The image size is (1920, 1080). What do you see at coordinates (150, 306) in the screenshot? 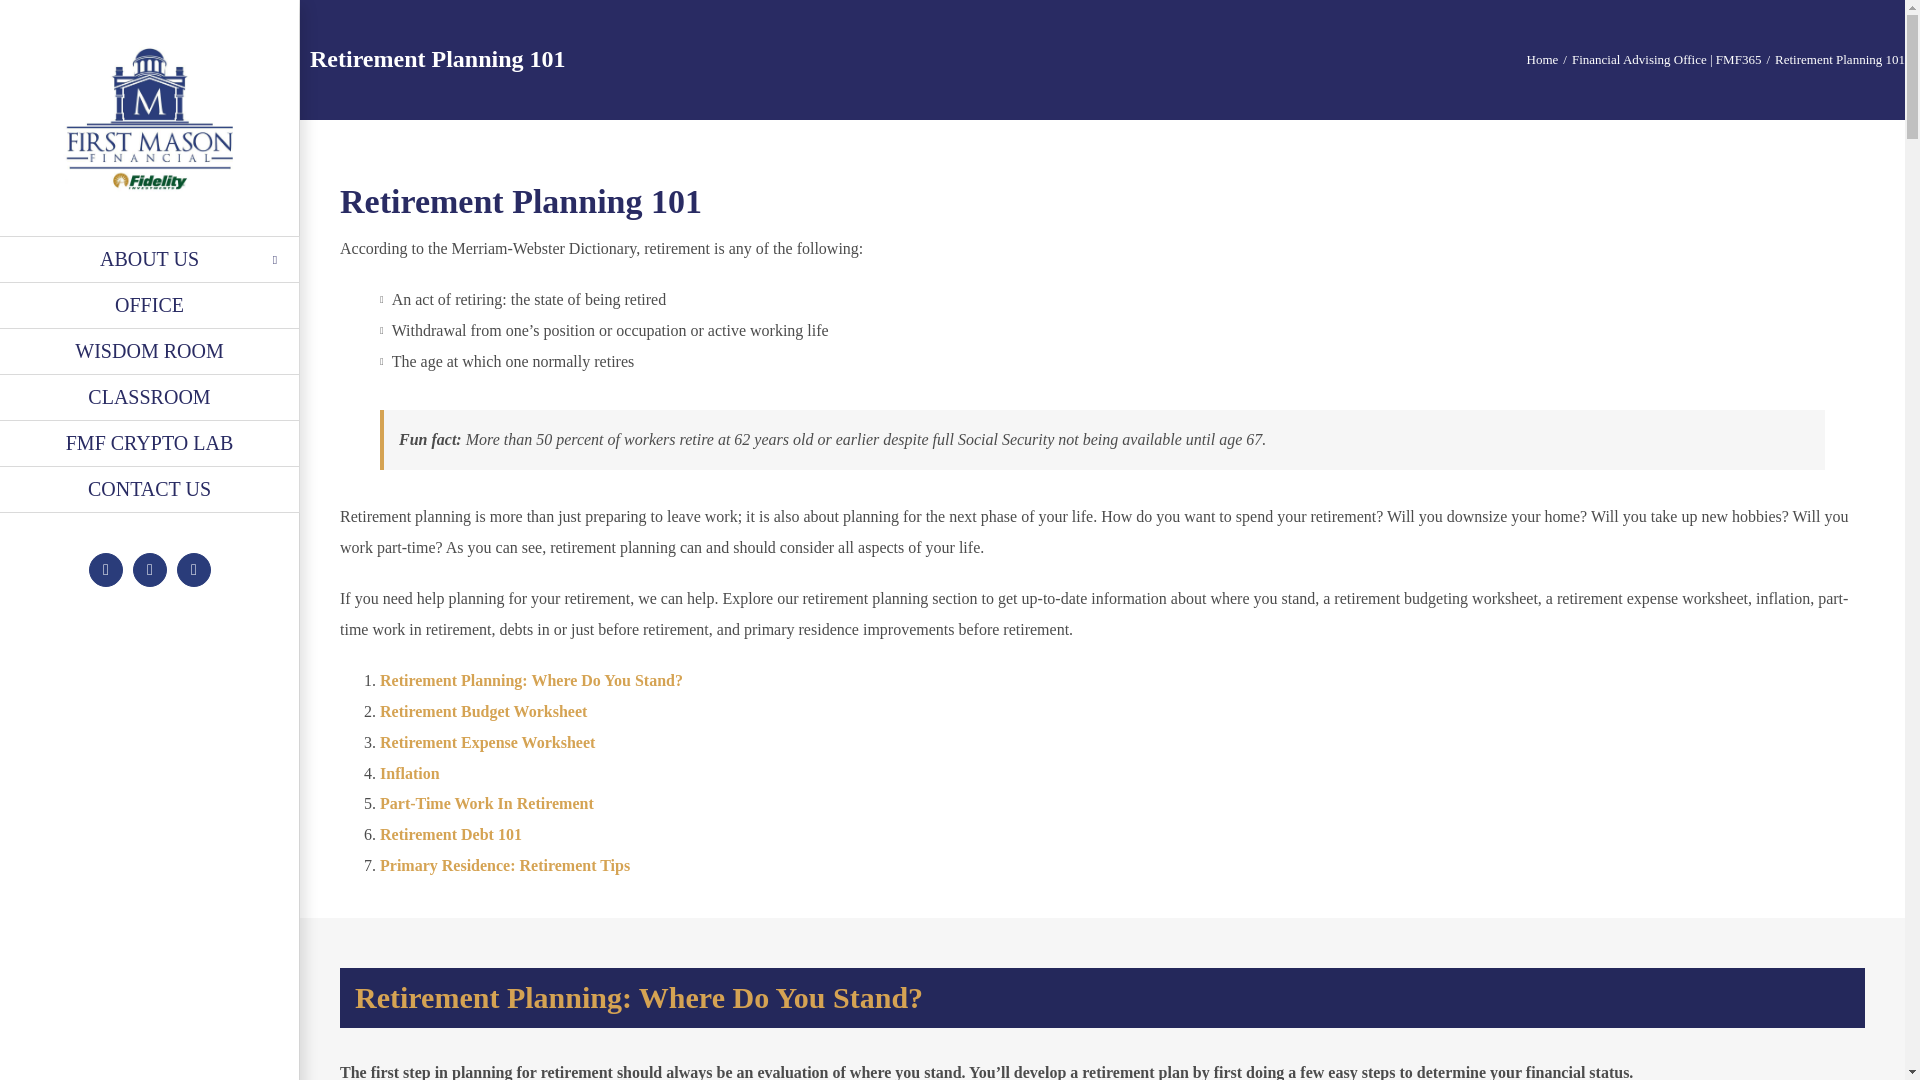
I see `OFFICE` at bounding box center [150, 306].